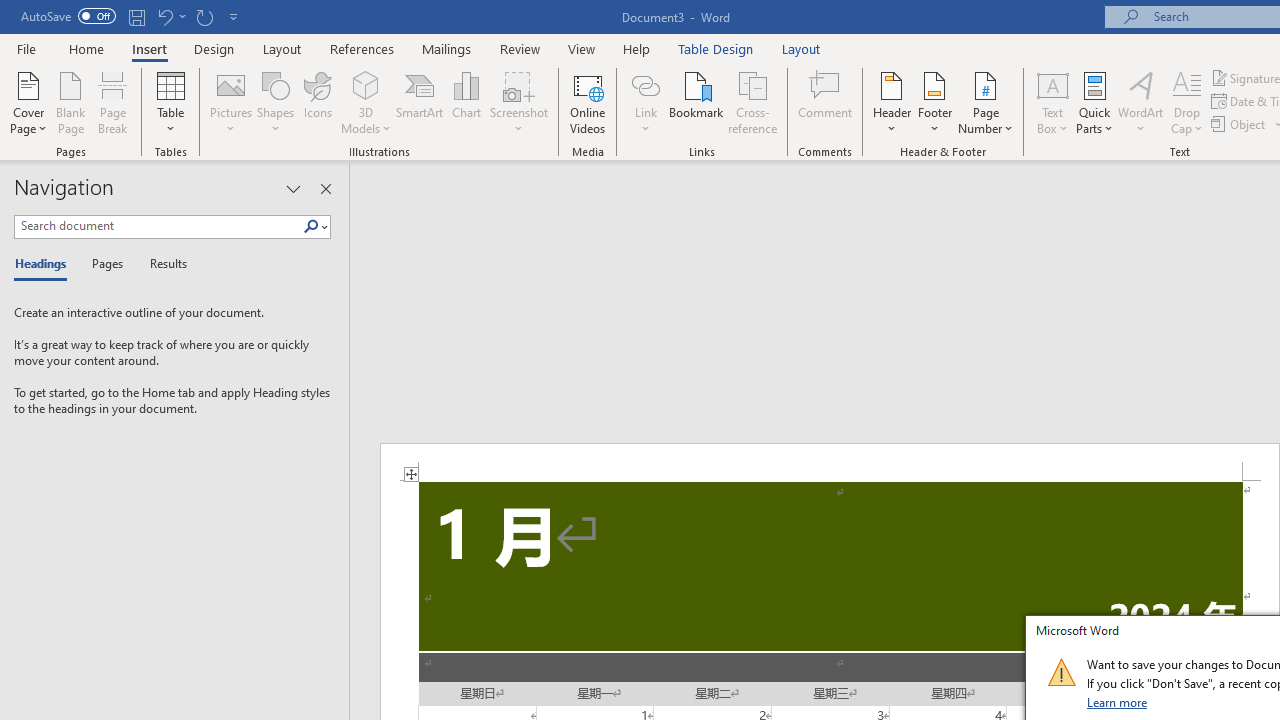  I want to click on Footer, so click(934, 102).